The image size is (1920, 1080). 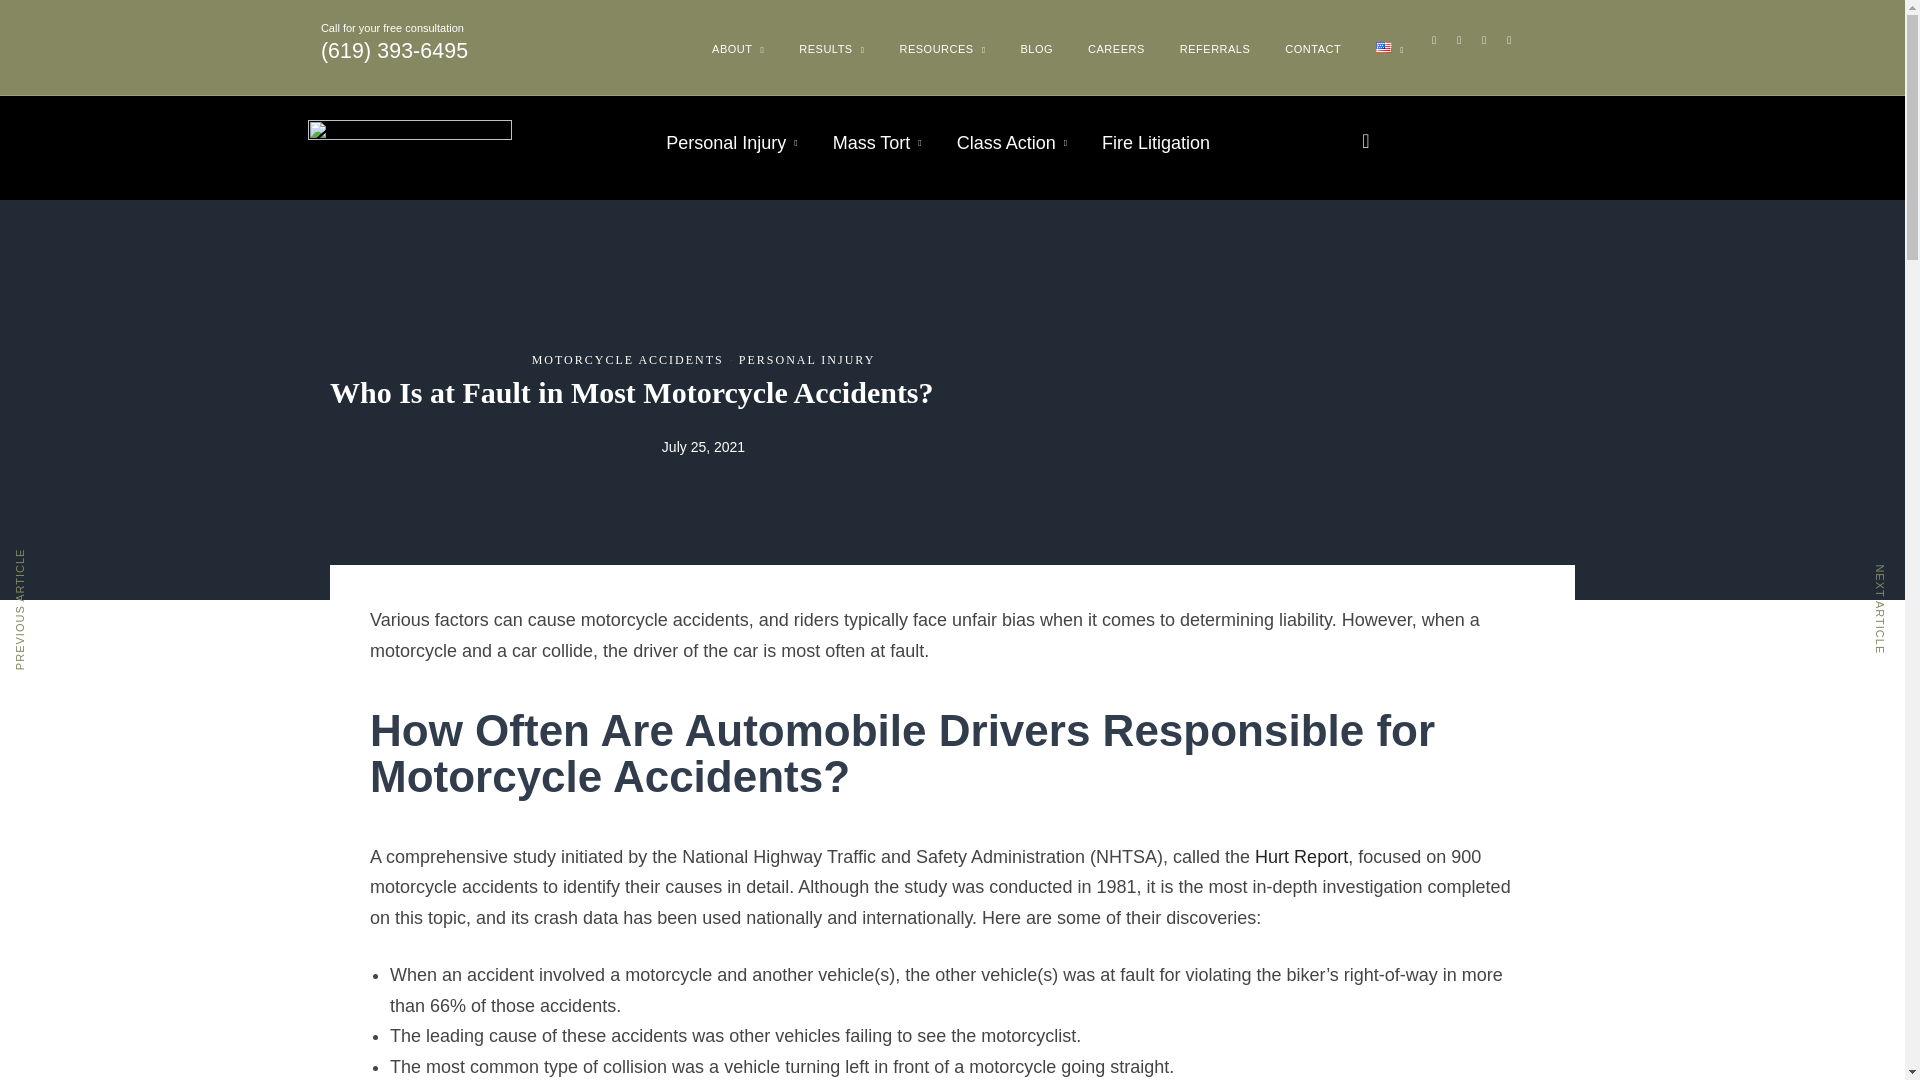 What do you see at coordinates (731, 143) in the screenshot?
I see `Personal Injury` at bounding box center [731, 143].